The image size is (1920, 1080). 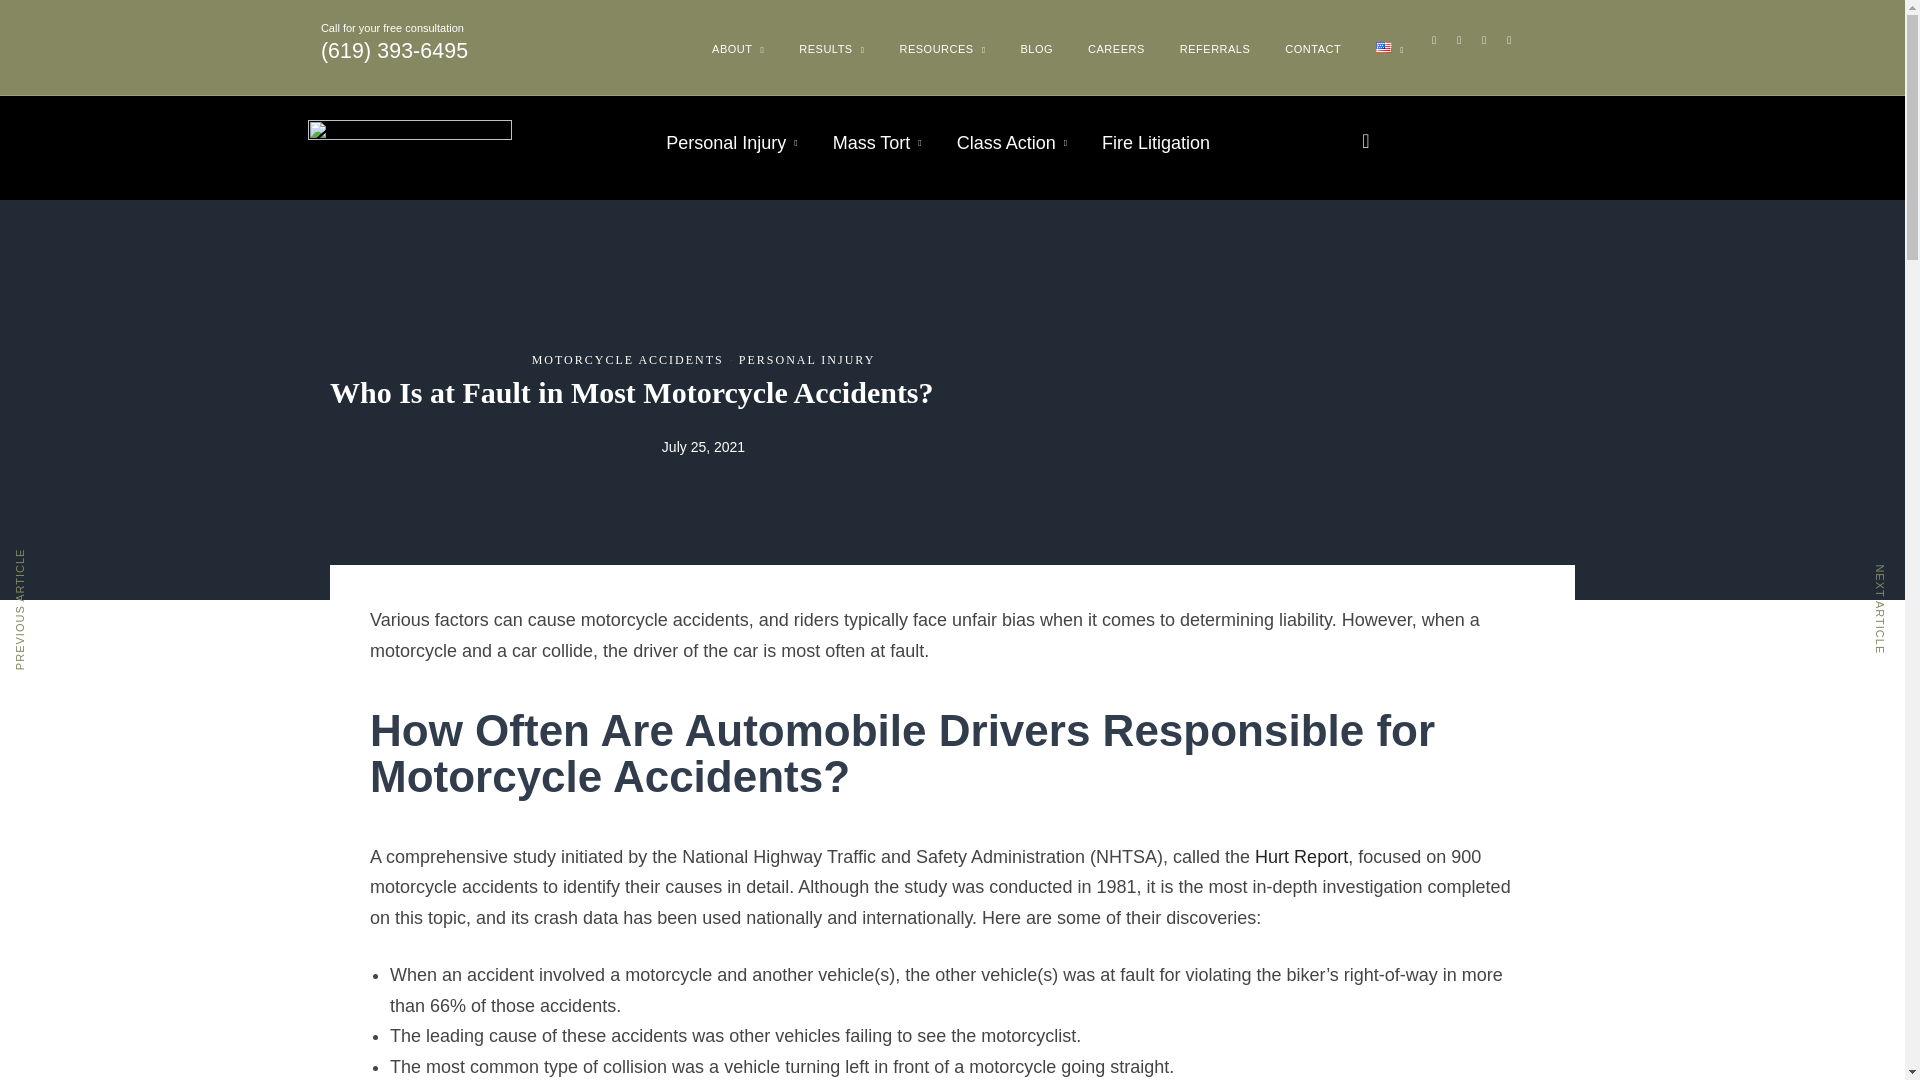 What do you see at coordinates (731, 143) in the screenshot?
I see `Personal Injury` at bounding box center [731, 143].